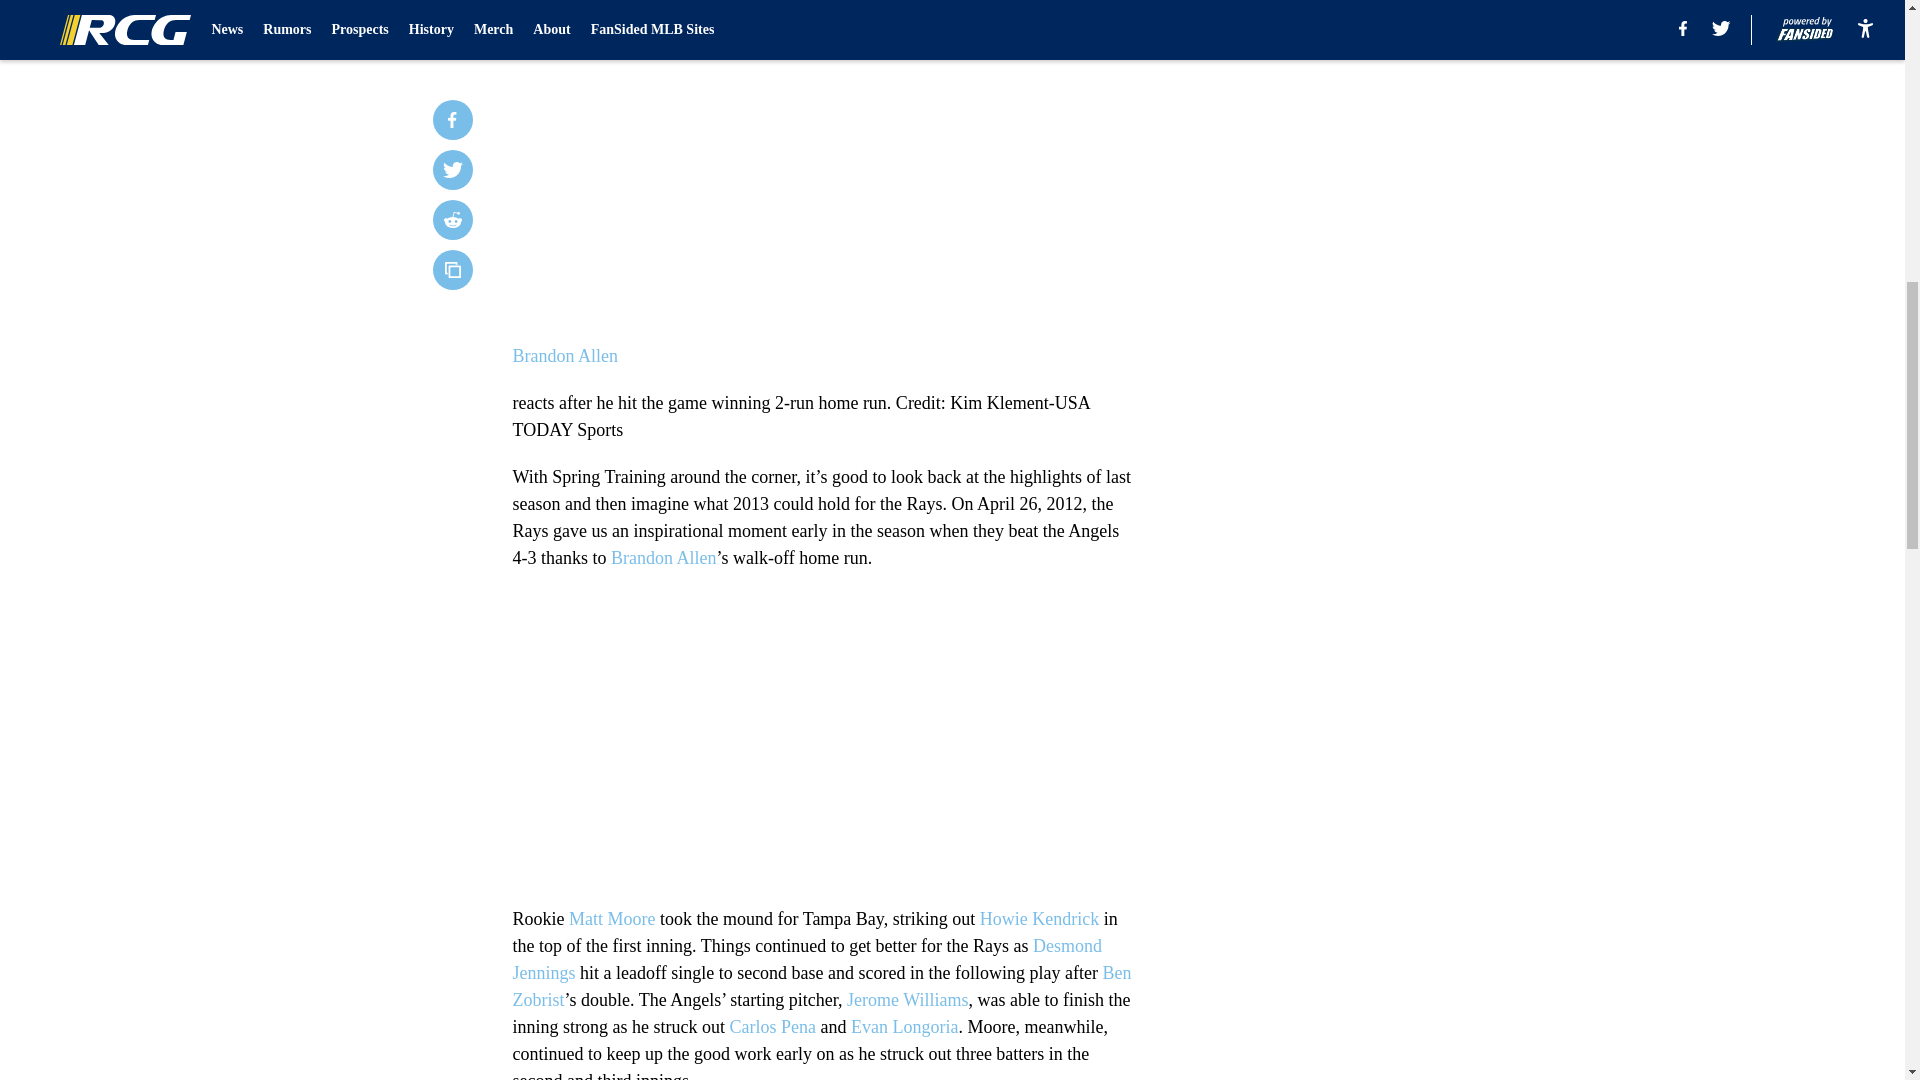 The width and height of the screenshot is (1920, 1080). I want to click on Desmond Jennings, so click(807, 959).